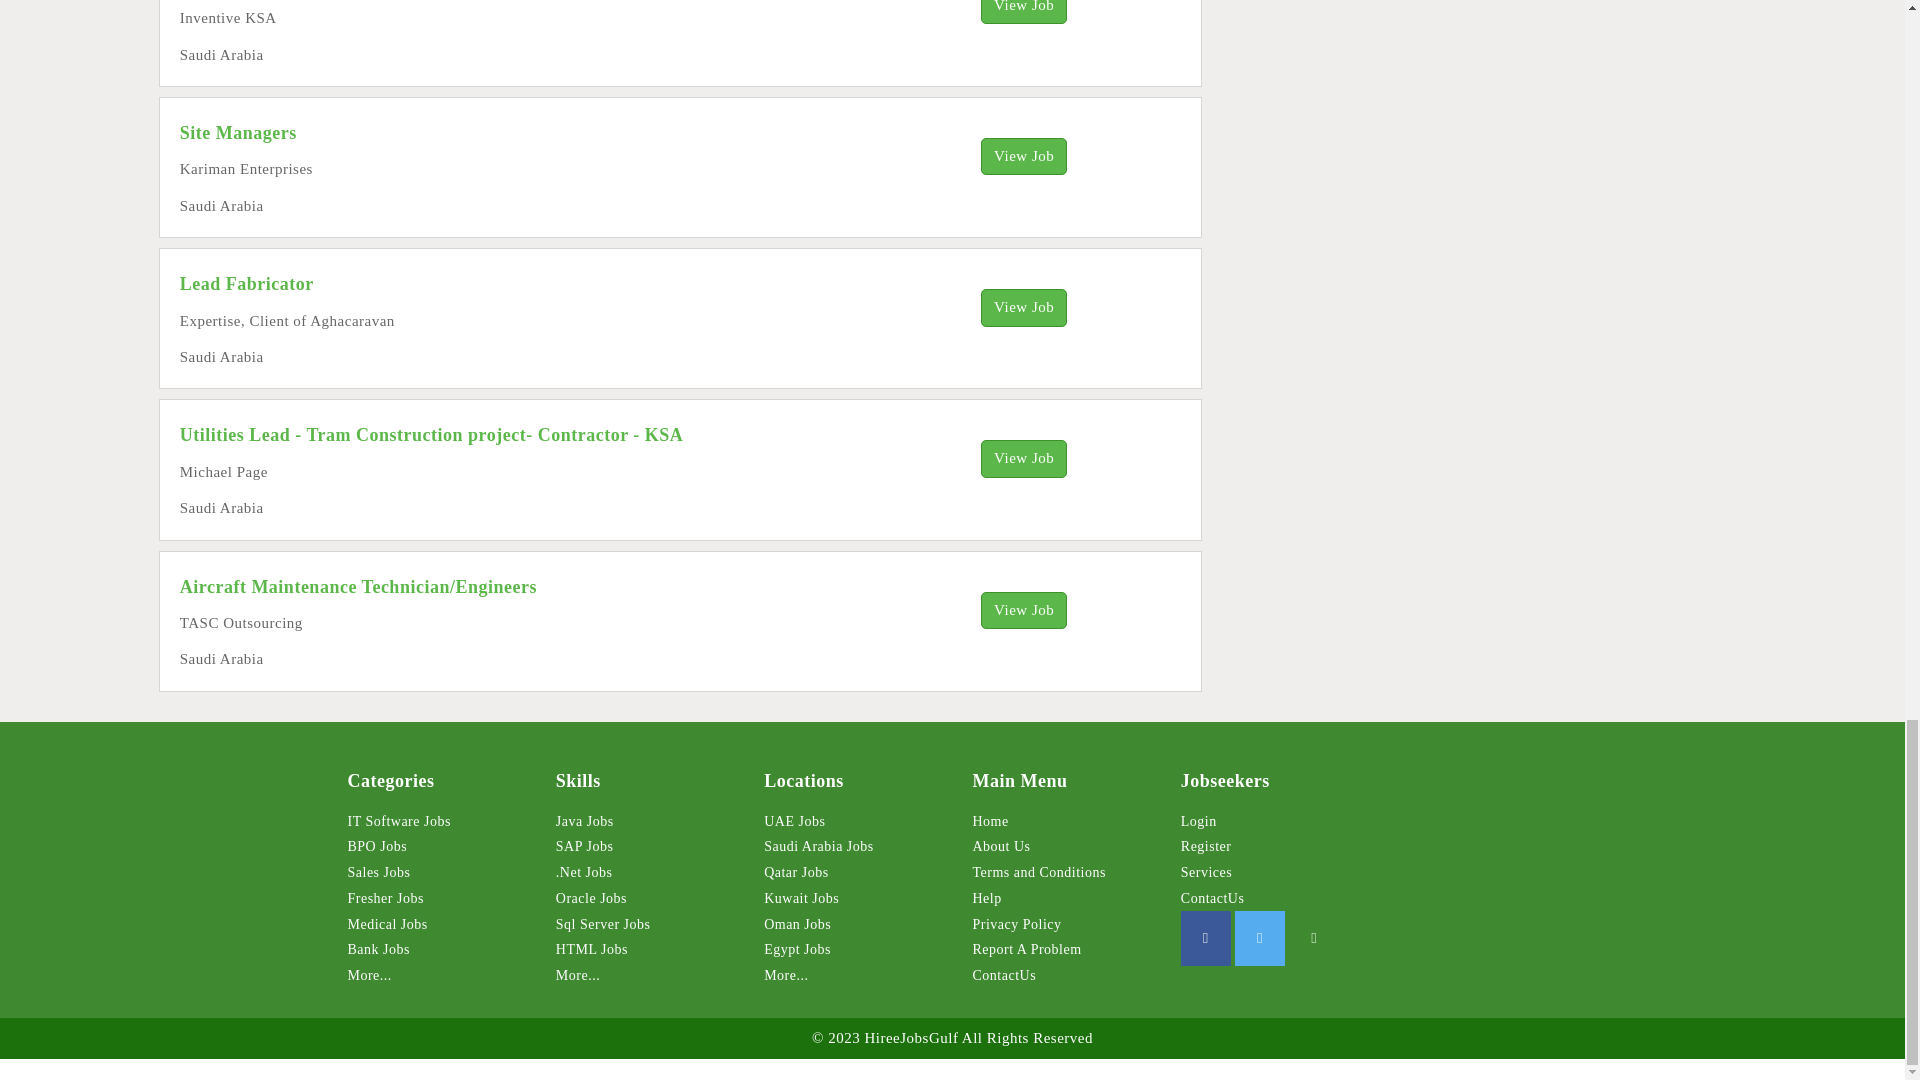 The width and height of the screenshot is (1920, 1080). I want to click on View Job, so click(1024, 610).